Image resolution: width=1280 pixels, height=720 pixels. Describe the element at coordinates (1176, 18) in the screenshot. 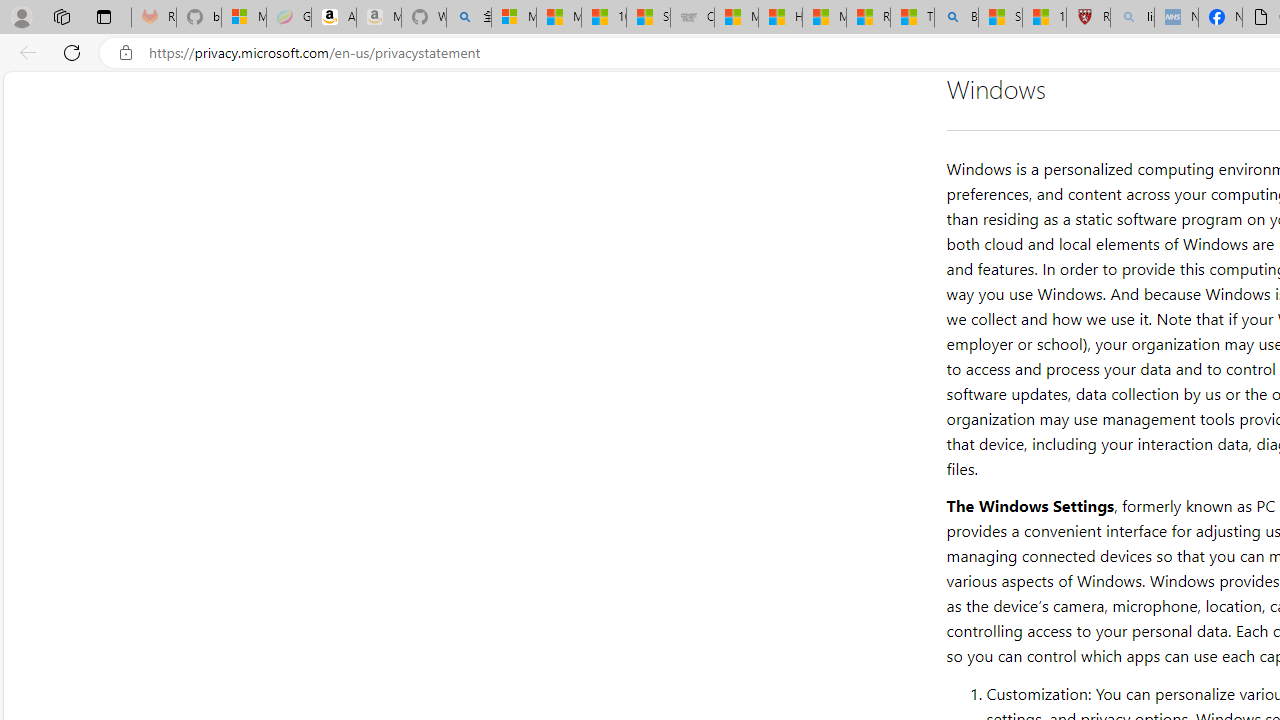

I see `NCL Adult Asthma Inhaler Choice Guideline - Sleeping` at that location.